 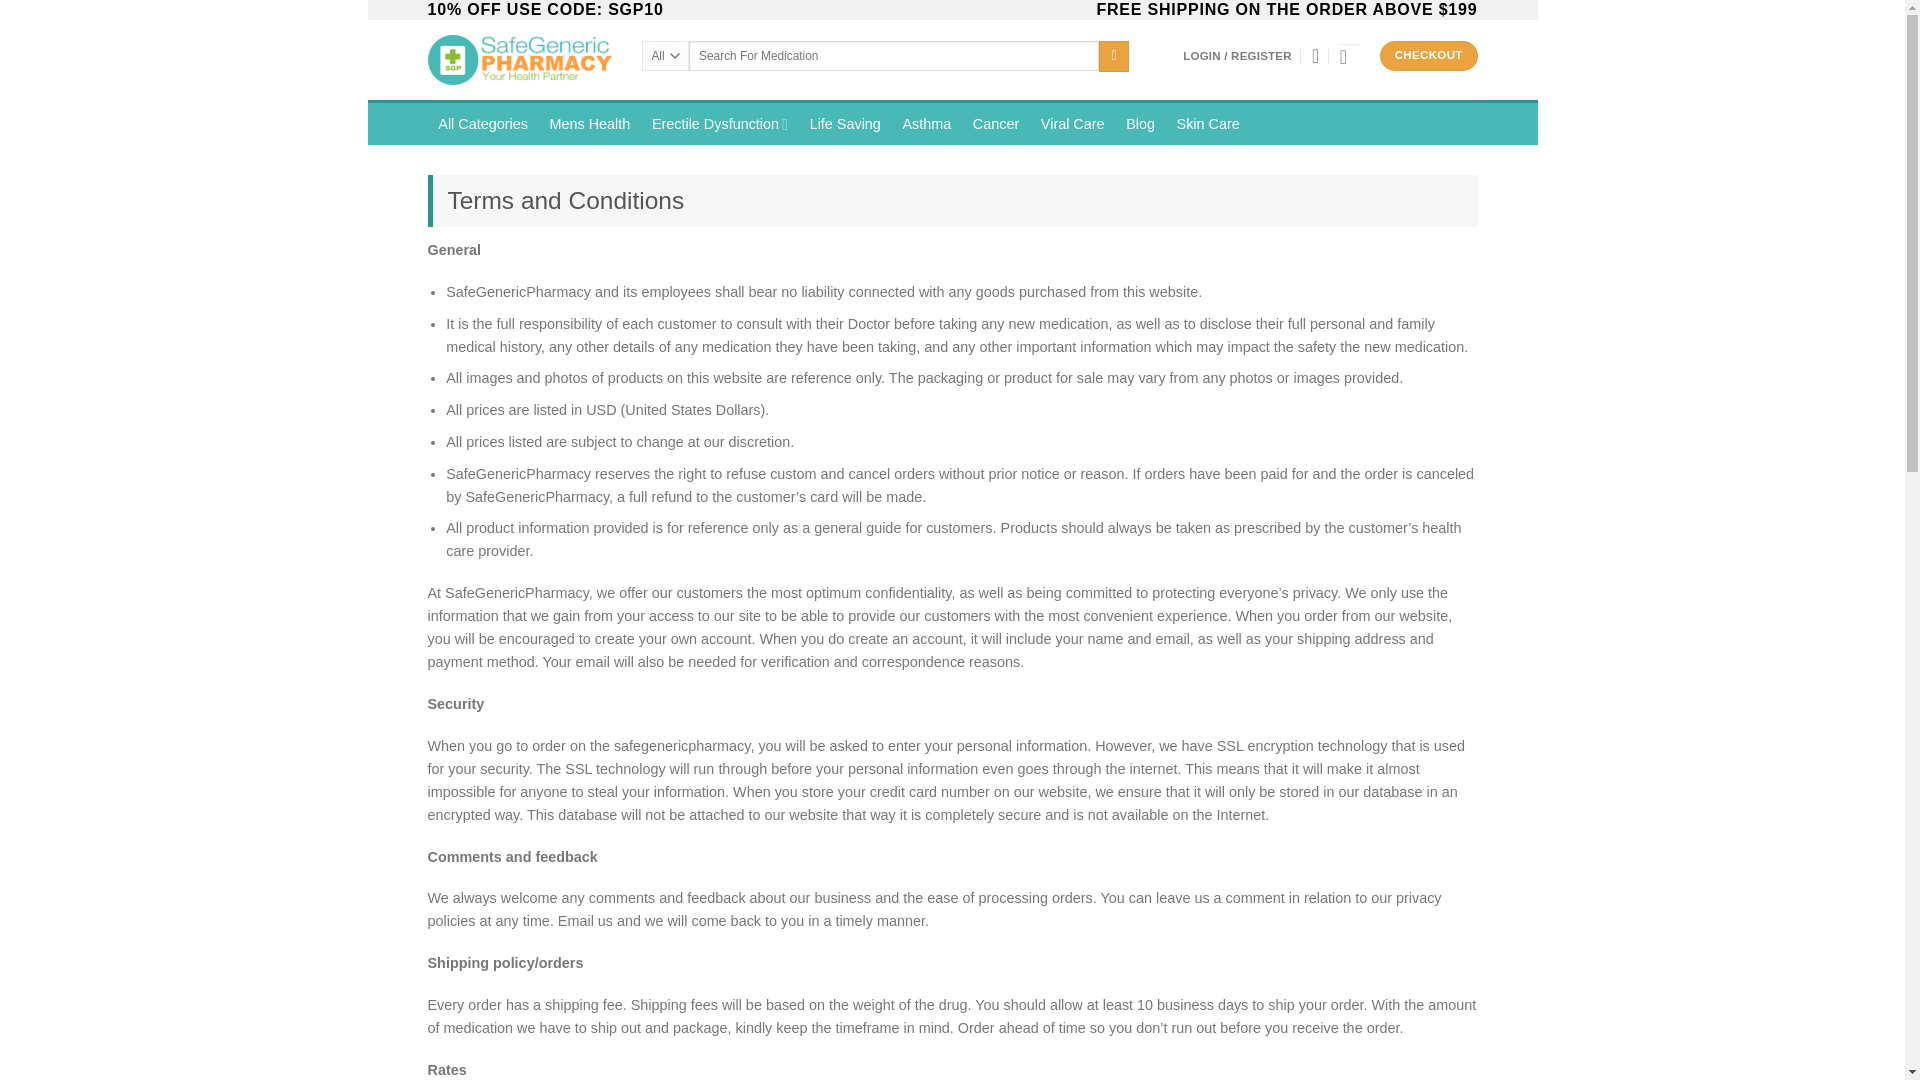 I want to click on Life Saving, so click(x=845, y=123).